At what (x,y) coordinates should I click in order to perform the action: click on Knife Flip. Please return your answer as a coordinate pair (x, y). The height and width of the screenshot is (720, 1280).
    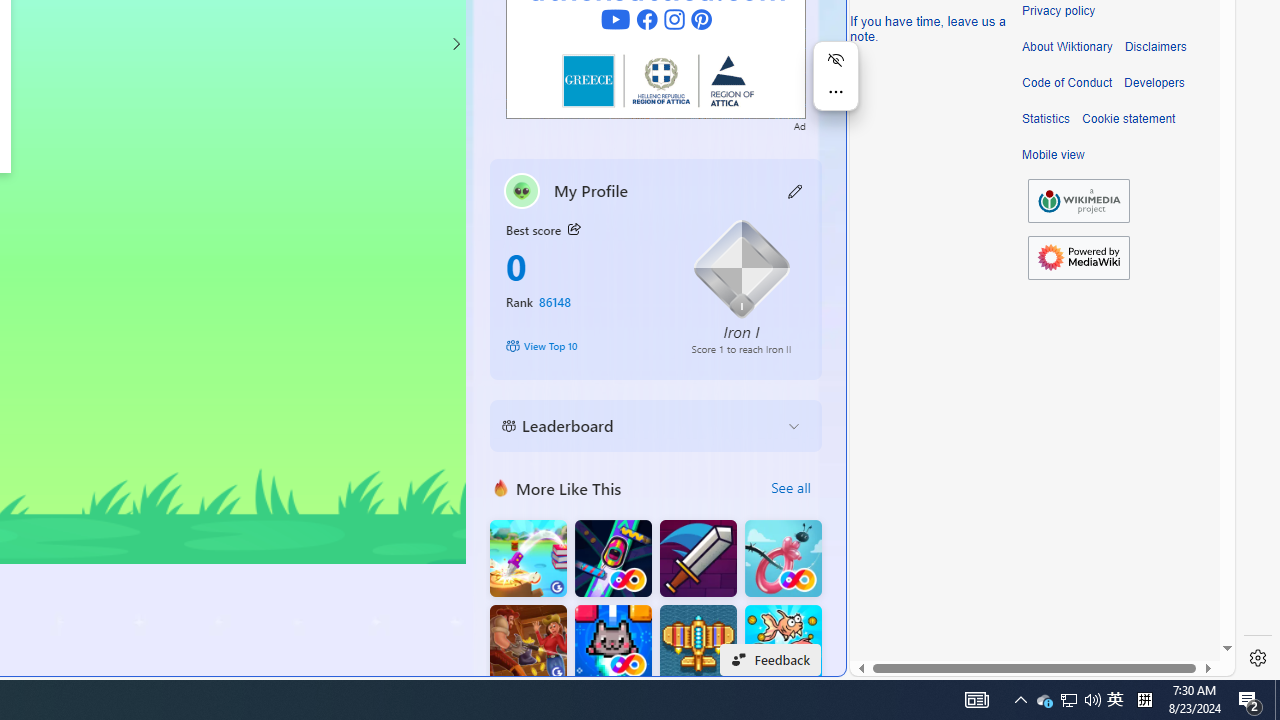
    Looking at the image, I should click on (528, 558).